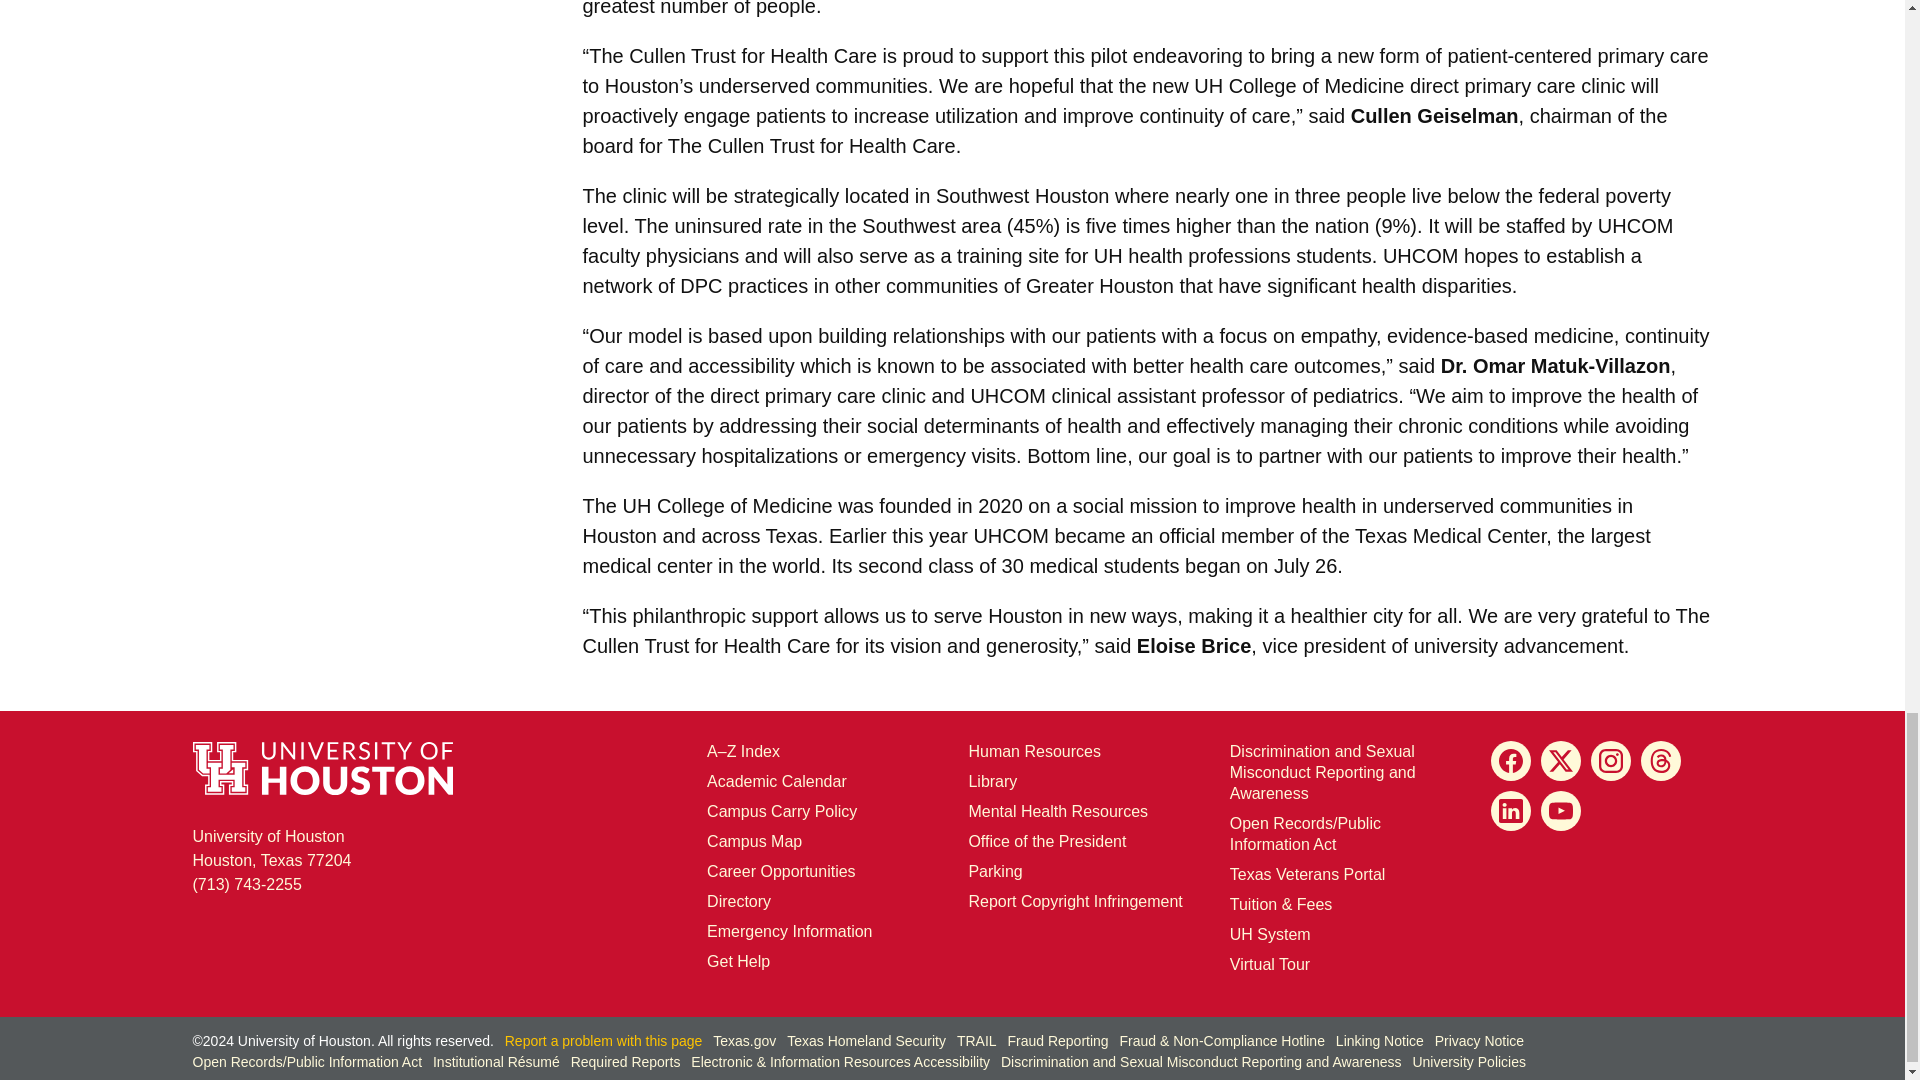  I want to click on University of Houston, so click(1208, 86).